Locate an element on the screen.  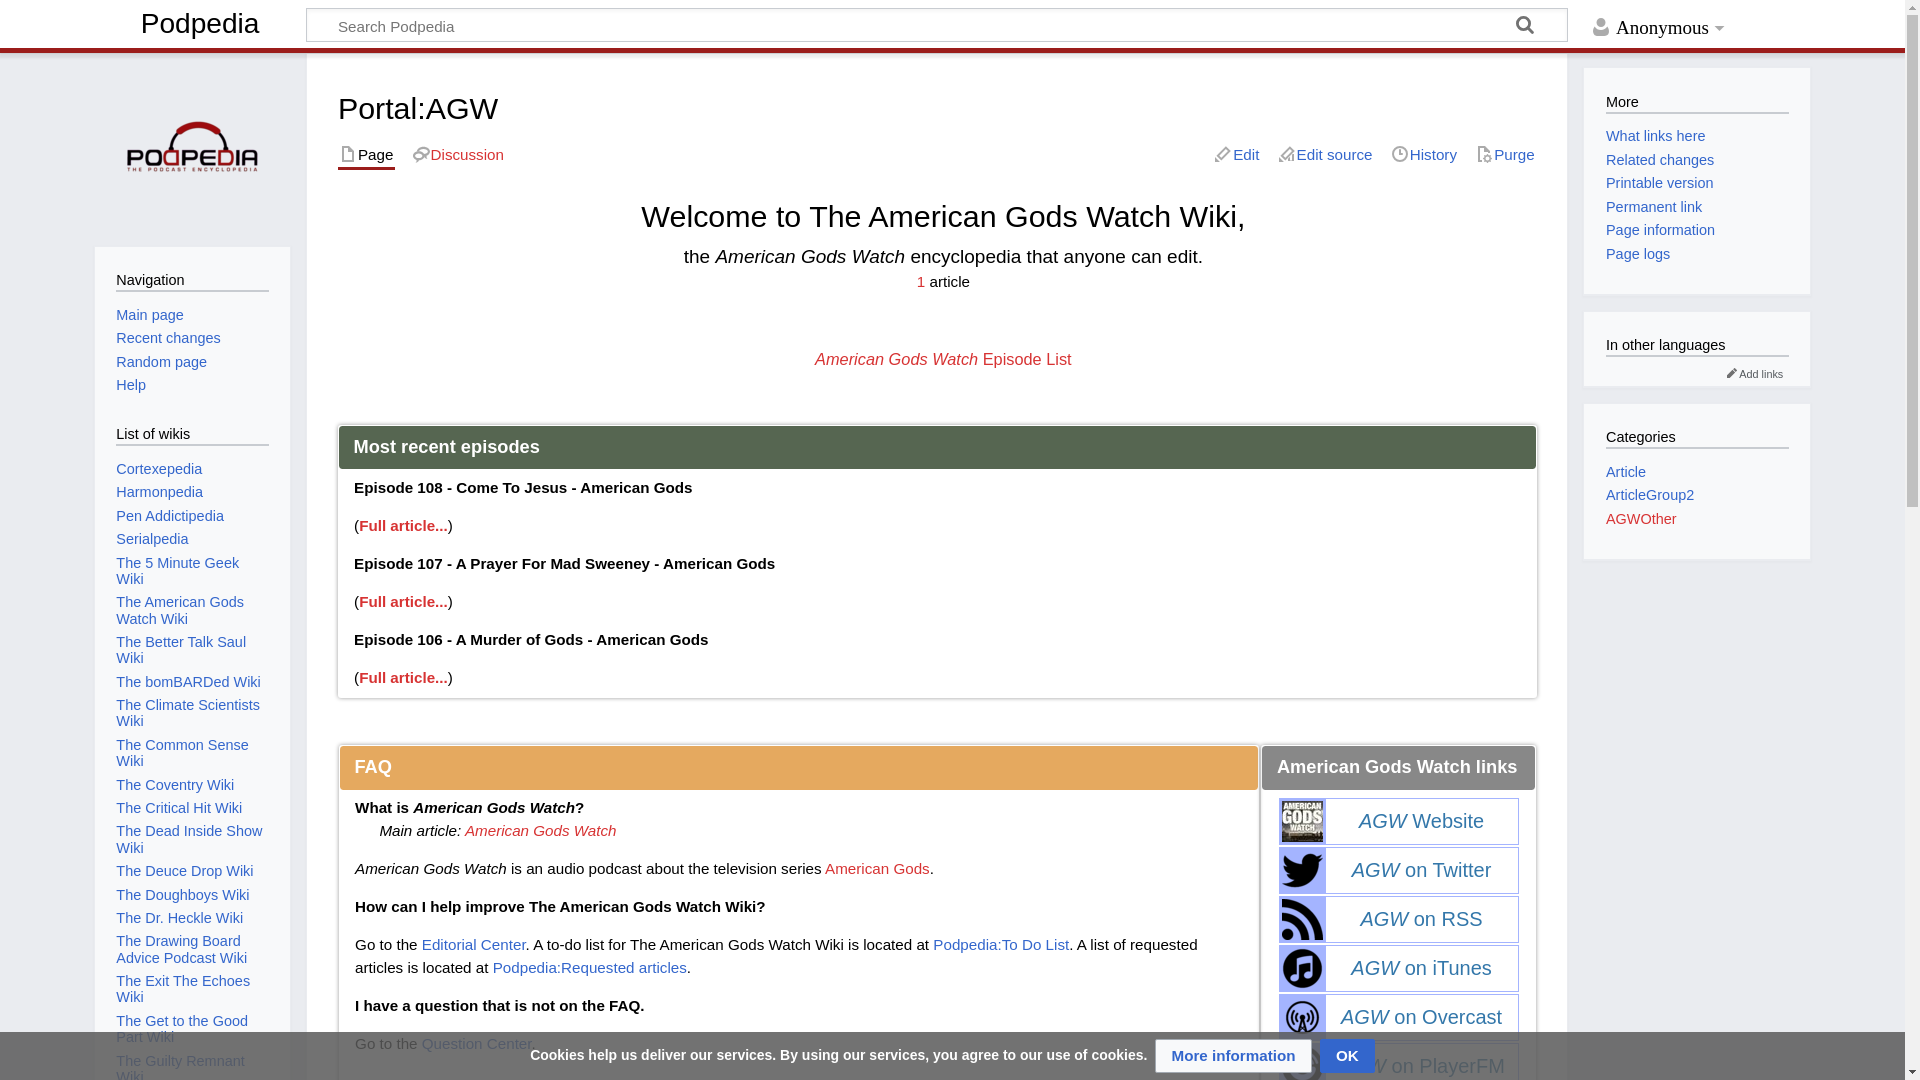
Podpedia:Requested articles is located at coordinates (590, 968).